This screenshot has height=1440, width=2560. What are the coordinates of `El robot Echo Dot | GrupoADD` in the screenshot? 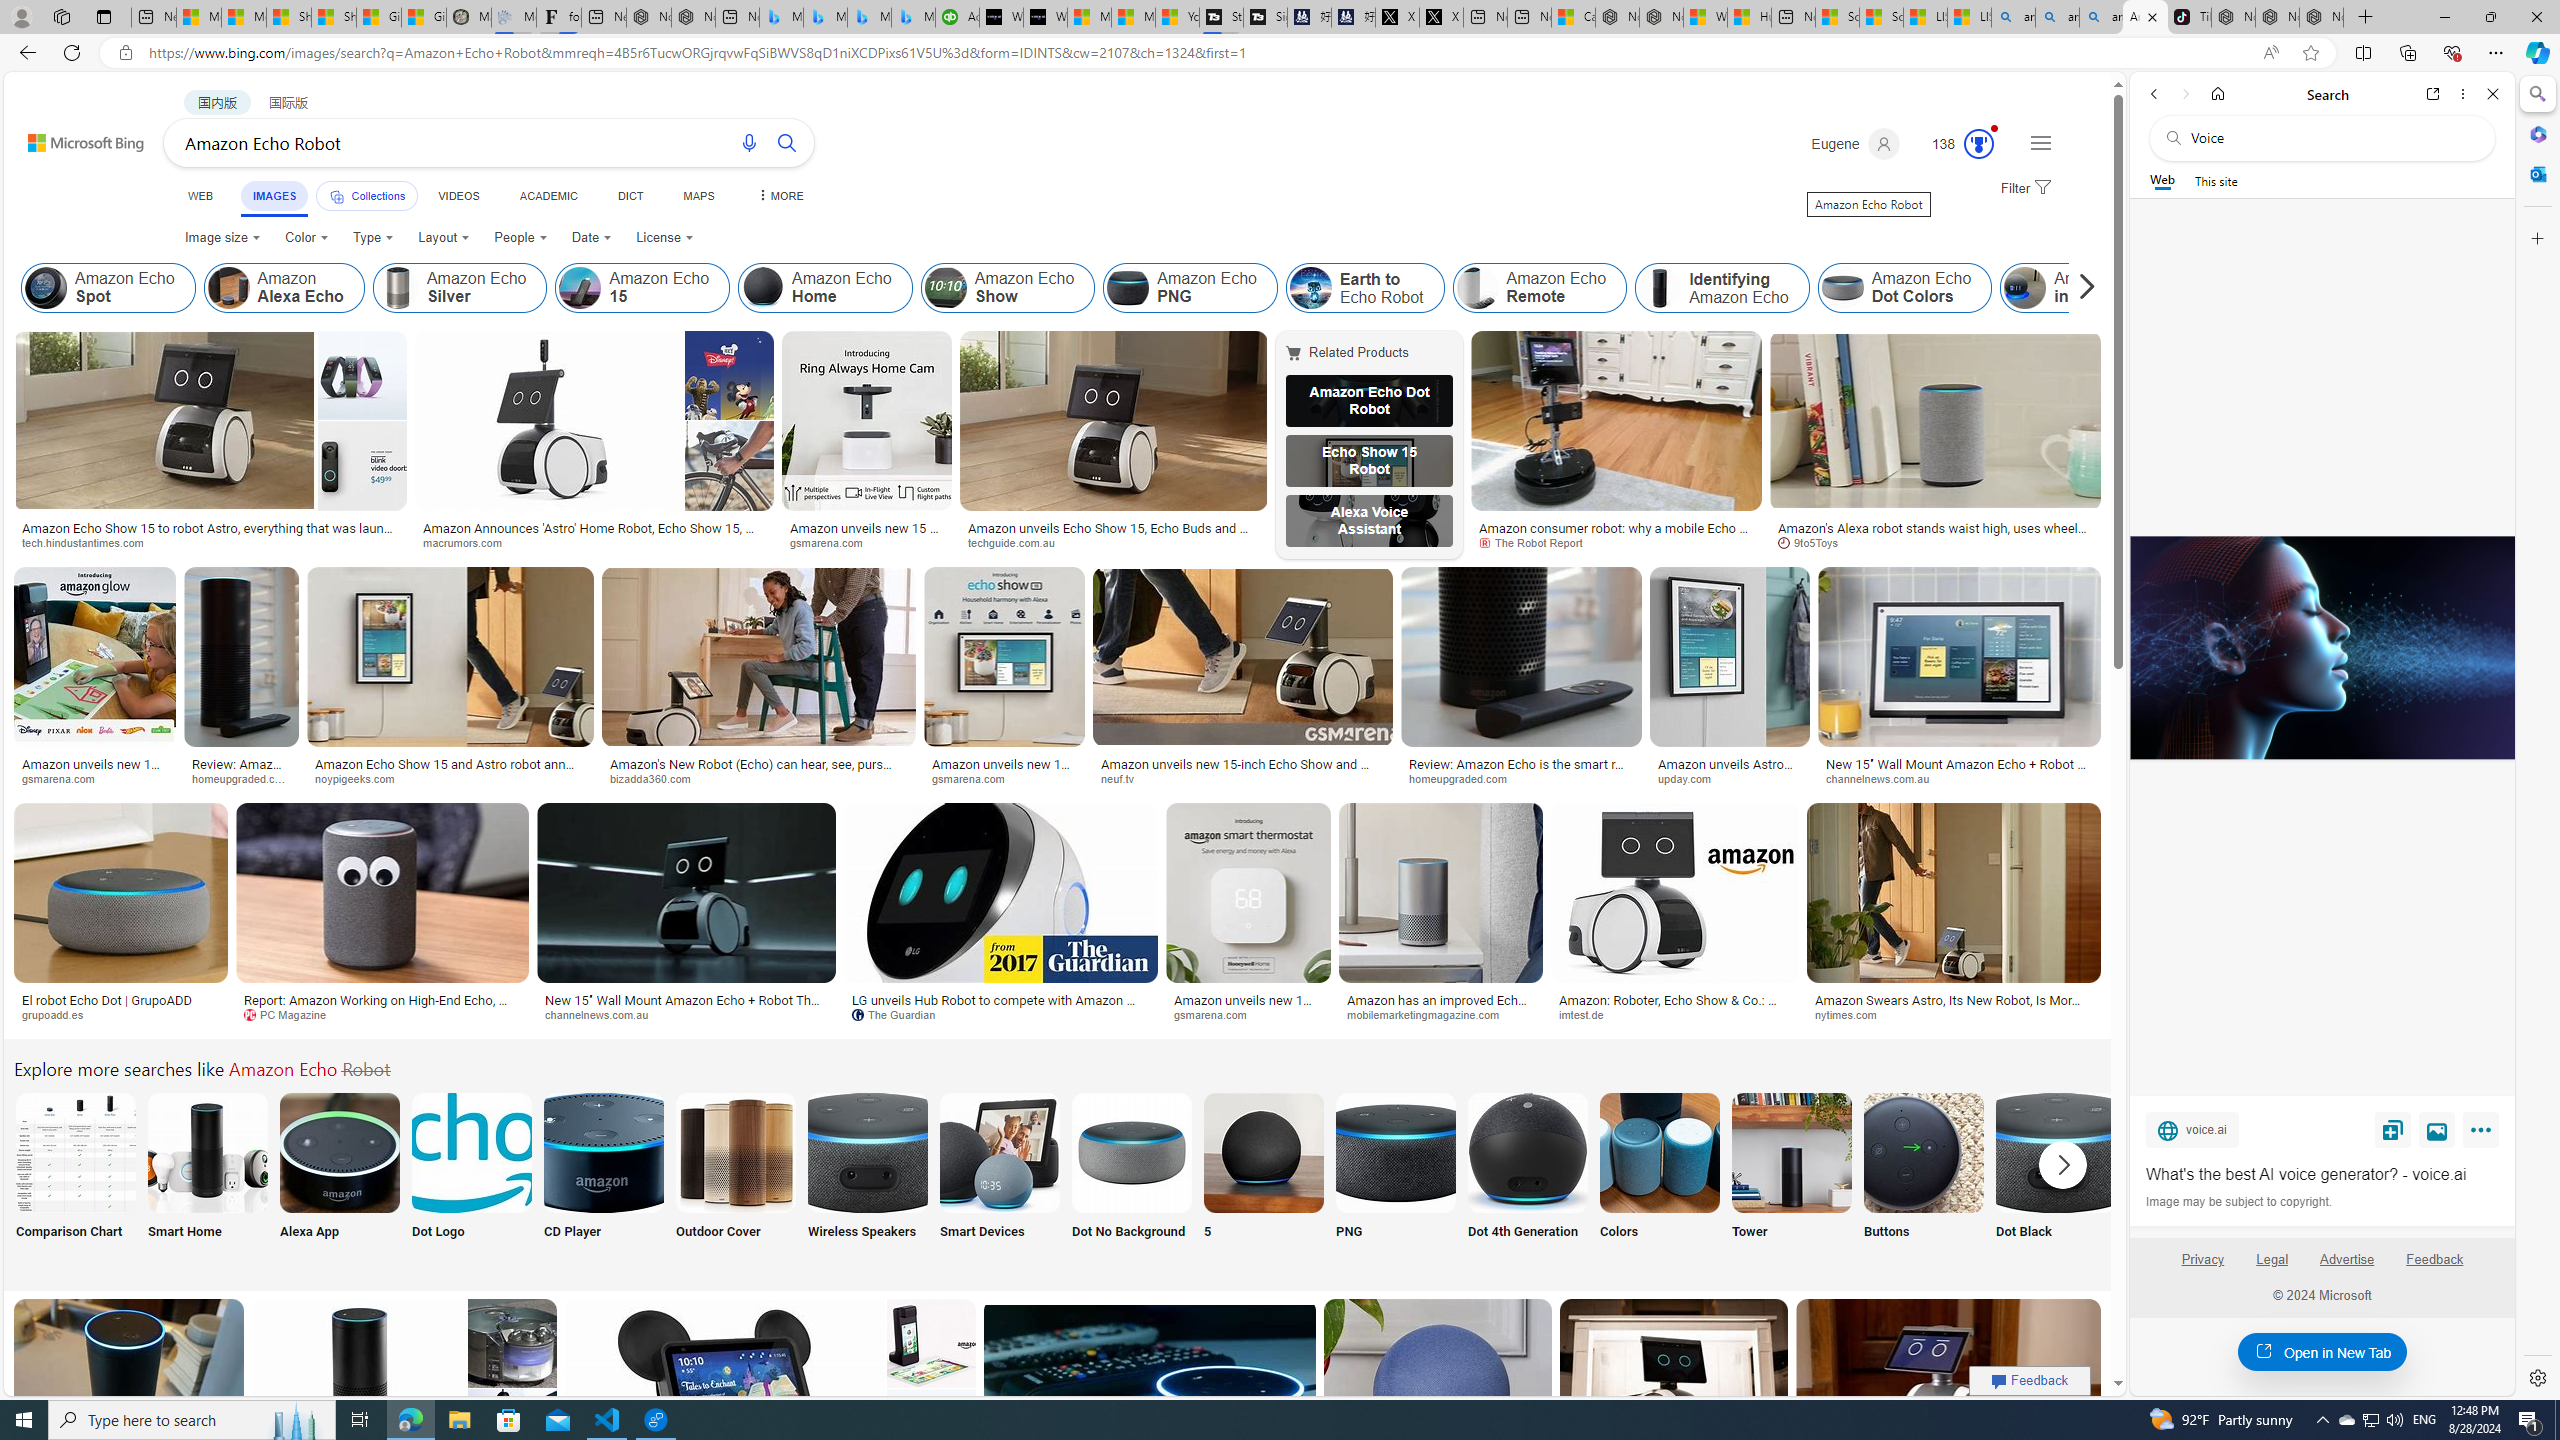 It's located at (122, 1000).